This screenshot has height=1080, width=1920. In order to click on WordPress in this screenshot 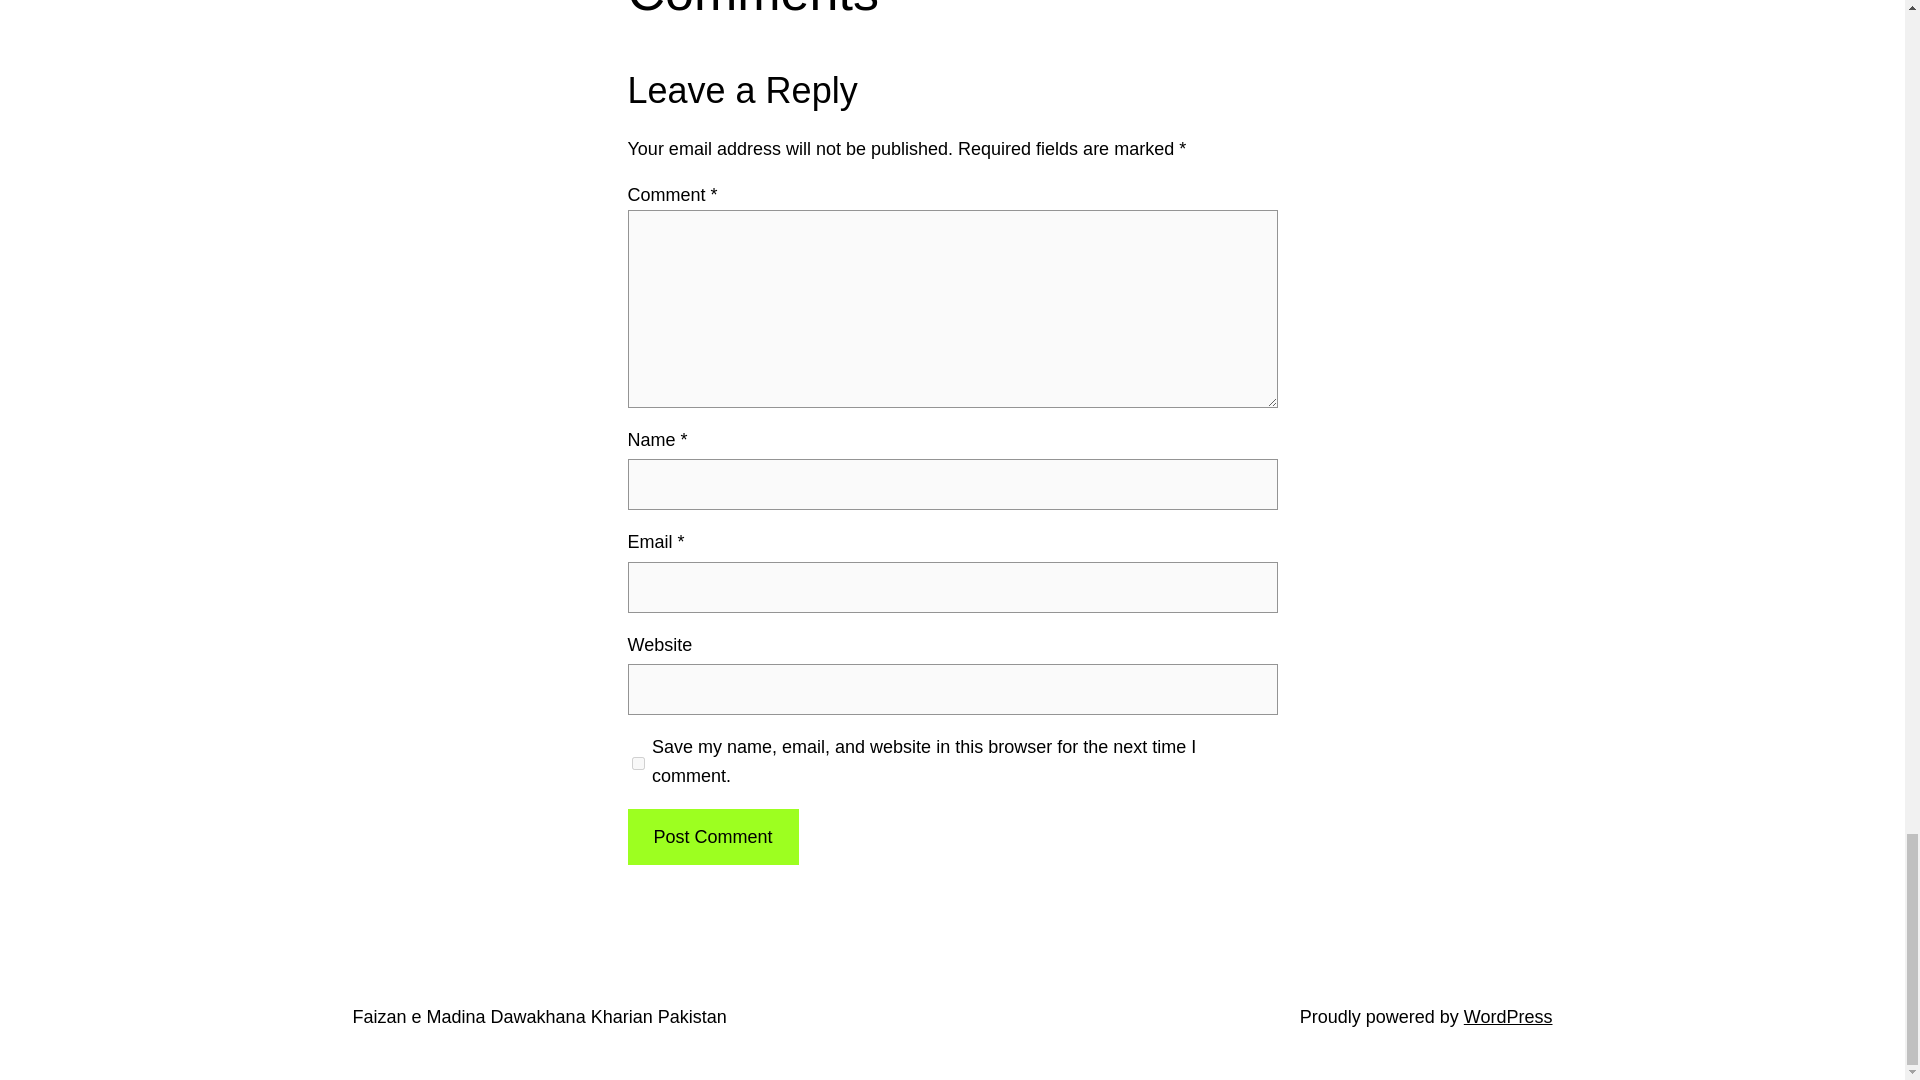, I will do `click(1508, 1016)`.